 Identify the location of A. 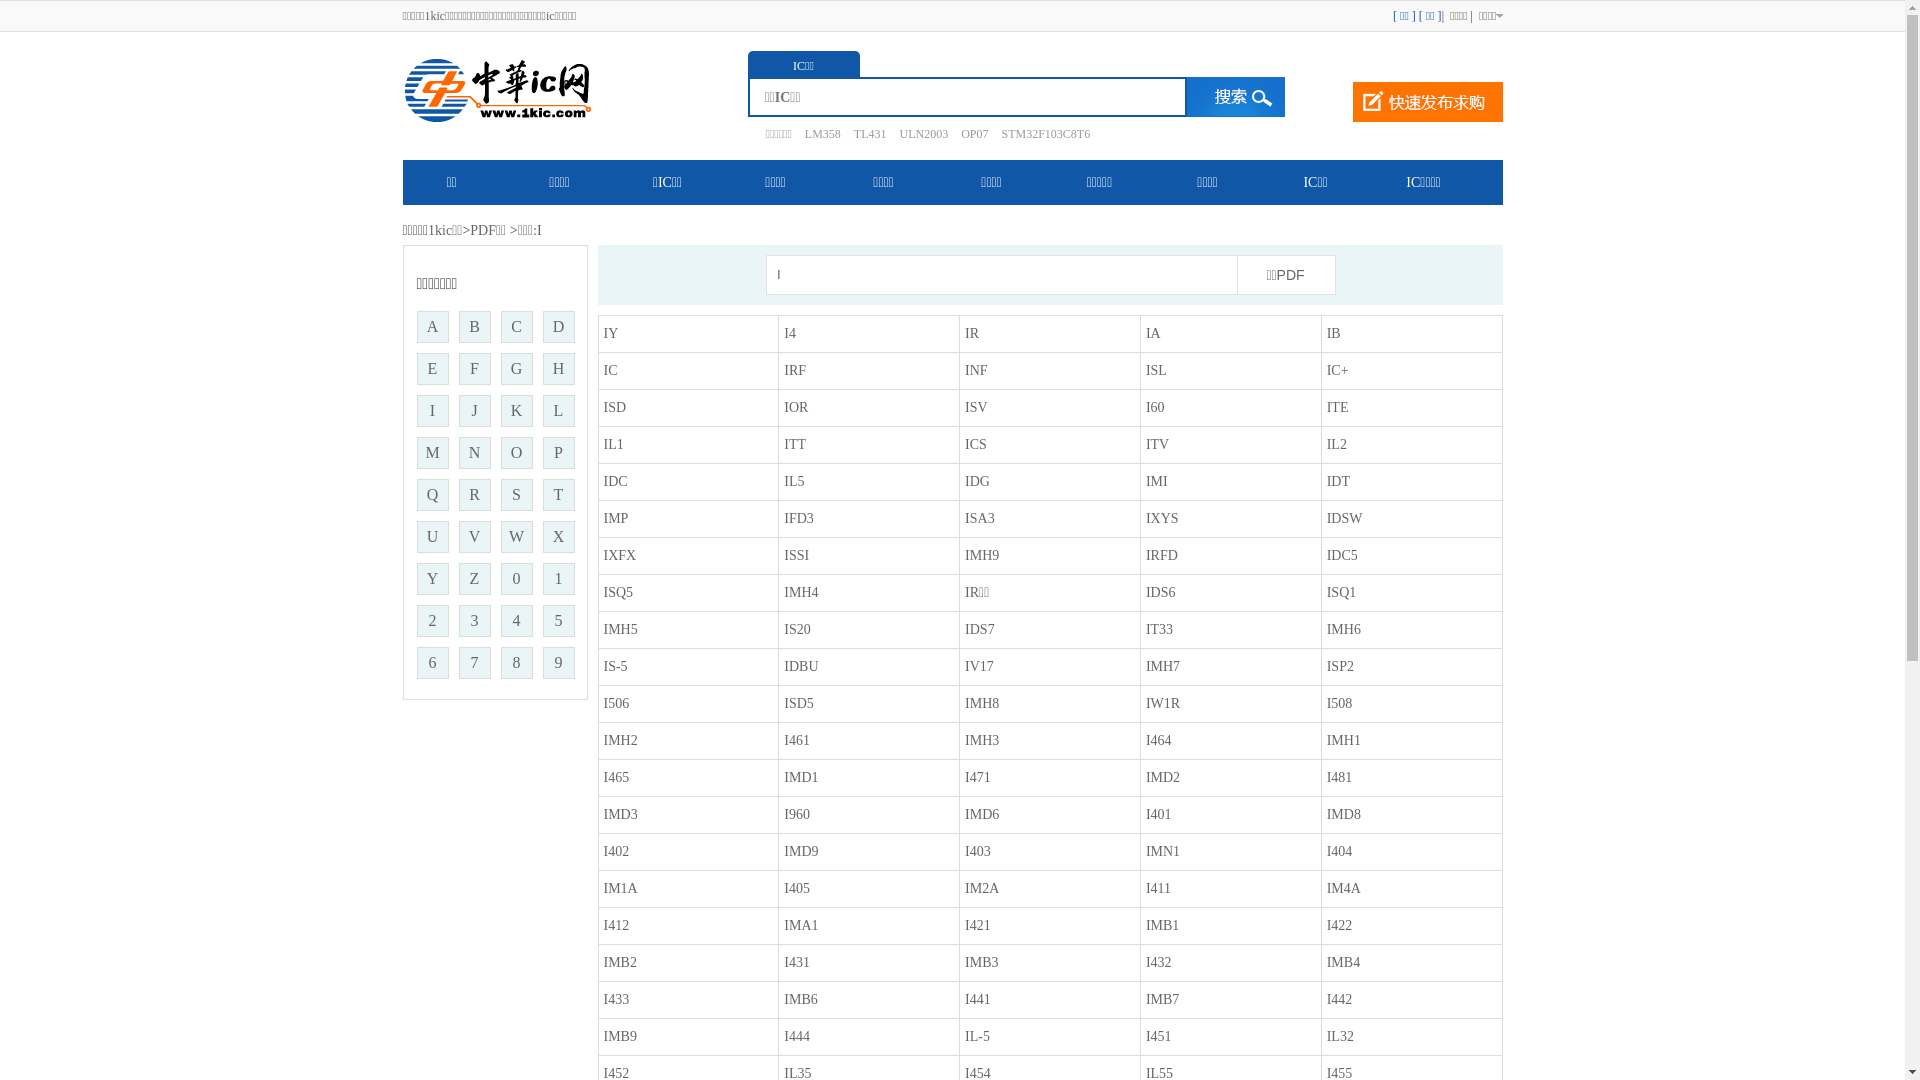
(432, 327).